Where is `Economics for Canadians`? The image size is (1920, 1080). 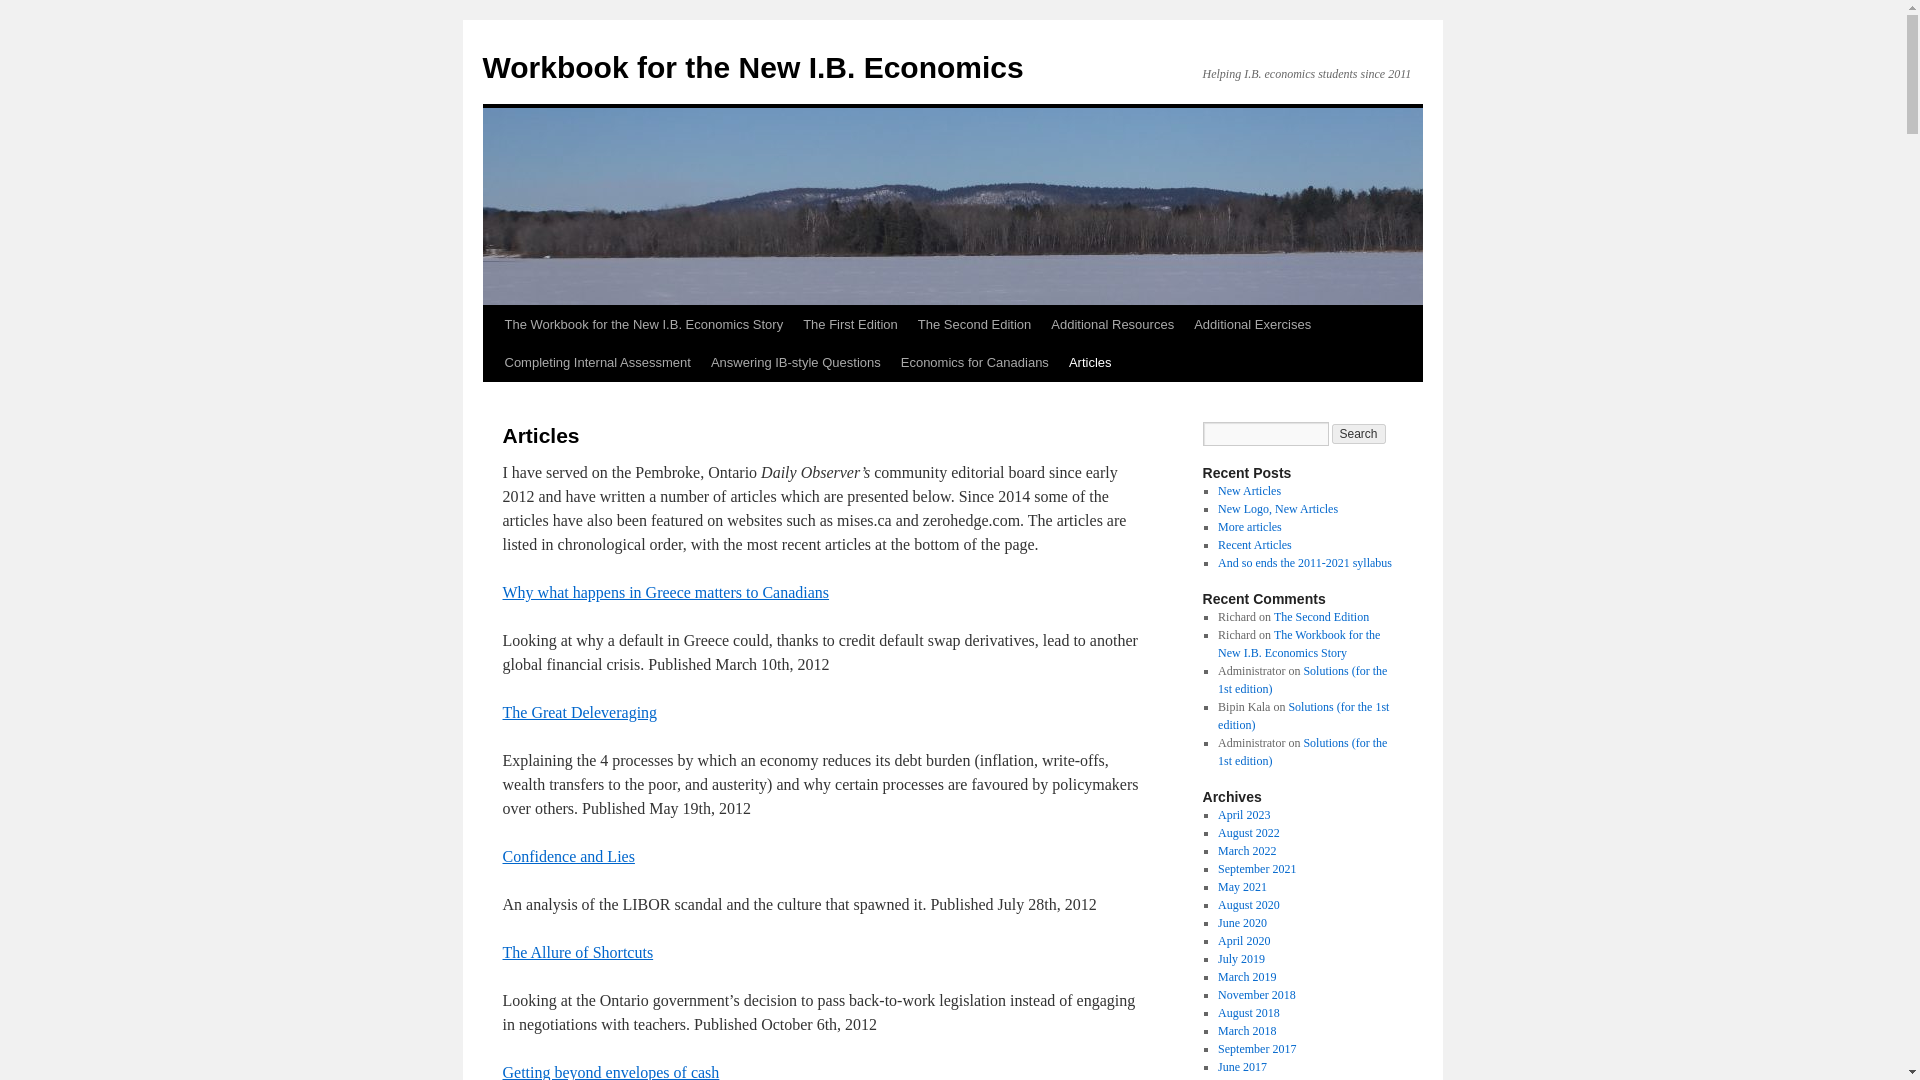
Economics for Canadians is located at coordinates (974, 363).